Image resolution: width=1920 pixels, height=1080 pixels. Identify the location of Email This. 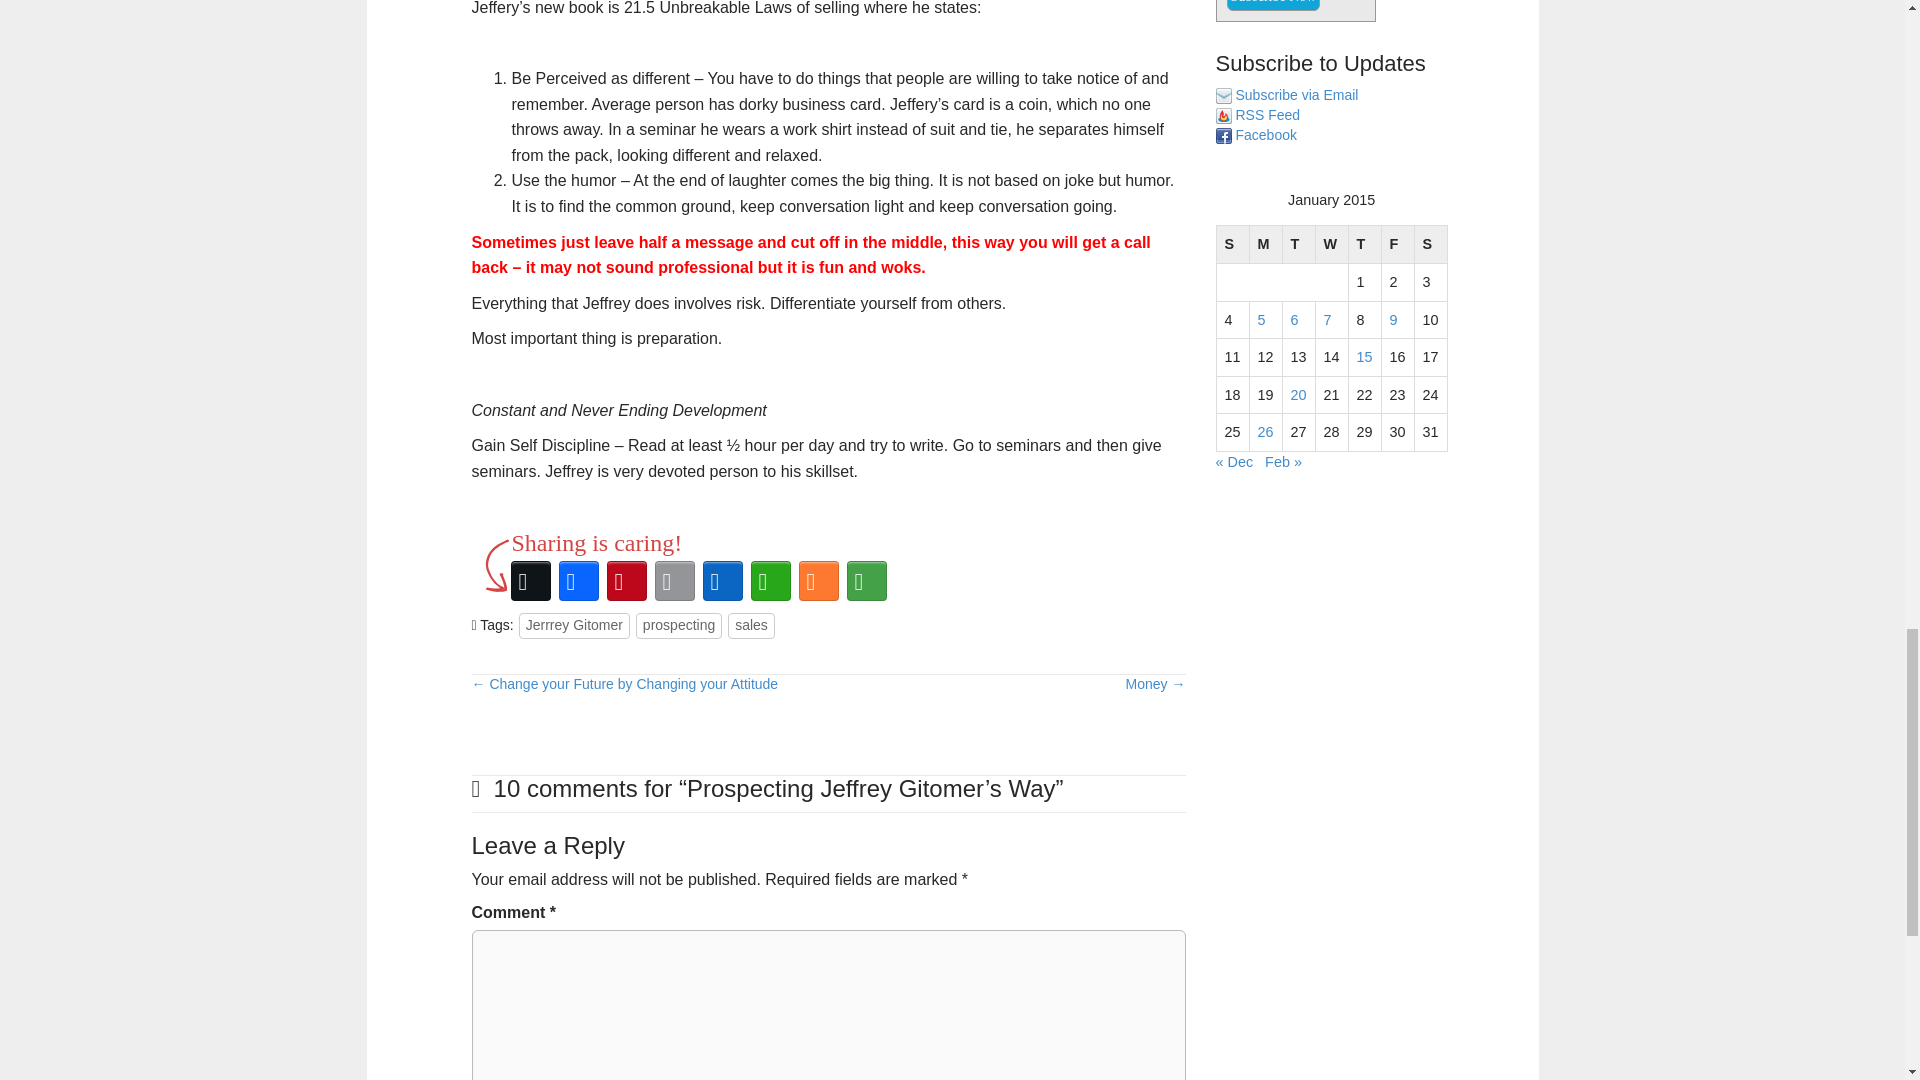
(674, 580).